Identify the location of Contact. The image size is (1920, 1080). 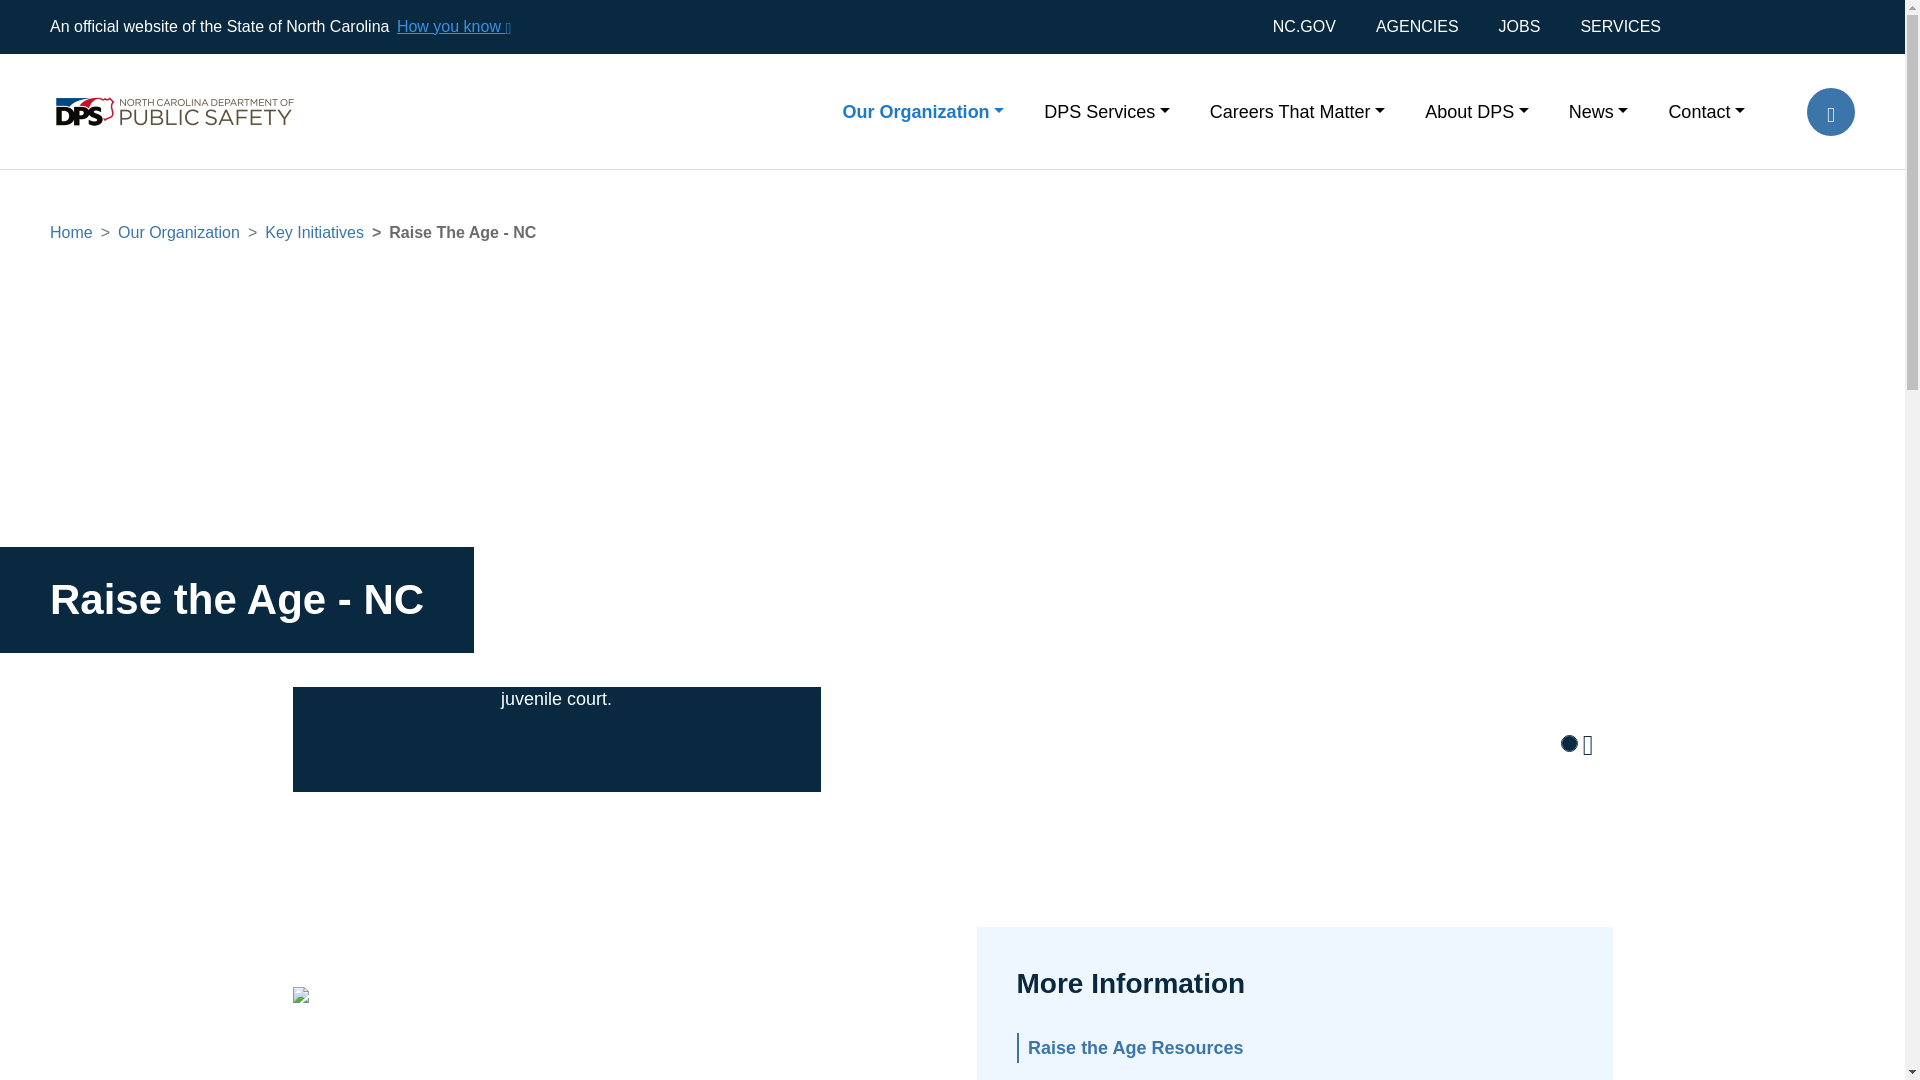
(1696, 110).